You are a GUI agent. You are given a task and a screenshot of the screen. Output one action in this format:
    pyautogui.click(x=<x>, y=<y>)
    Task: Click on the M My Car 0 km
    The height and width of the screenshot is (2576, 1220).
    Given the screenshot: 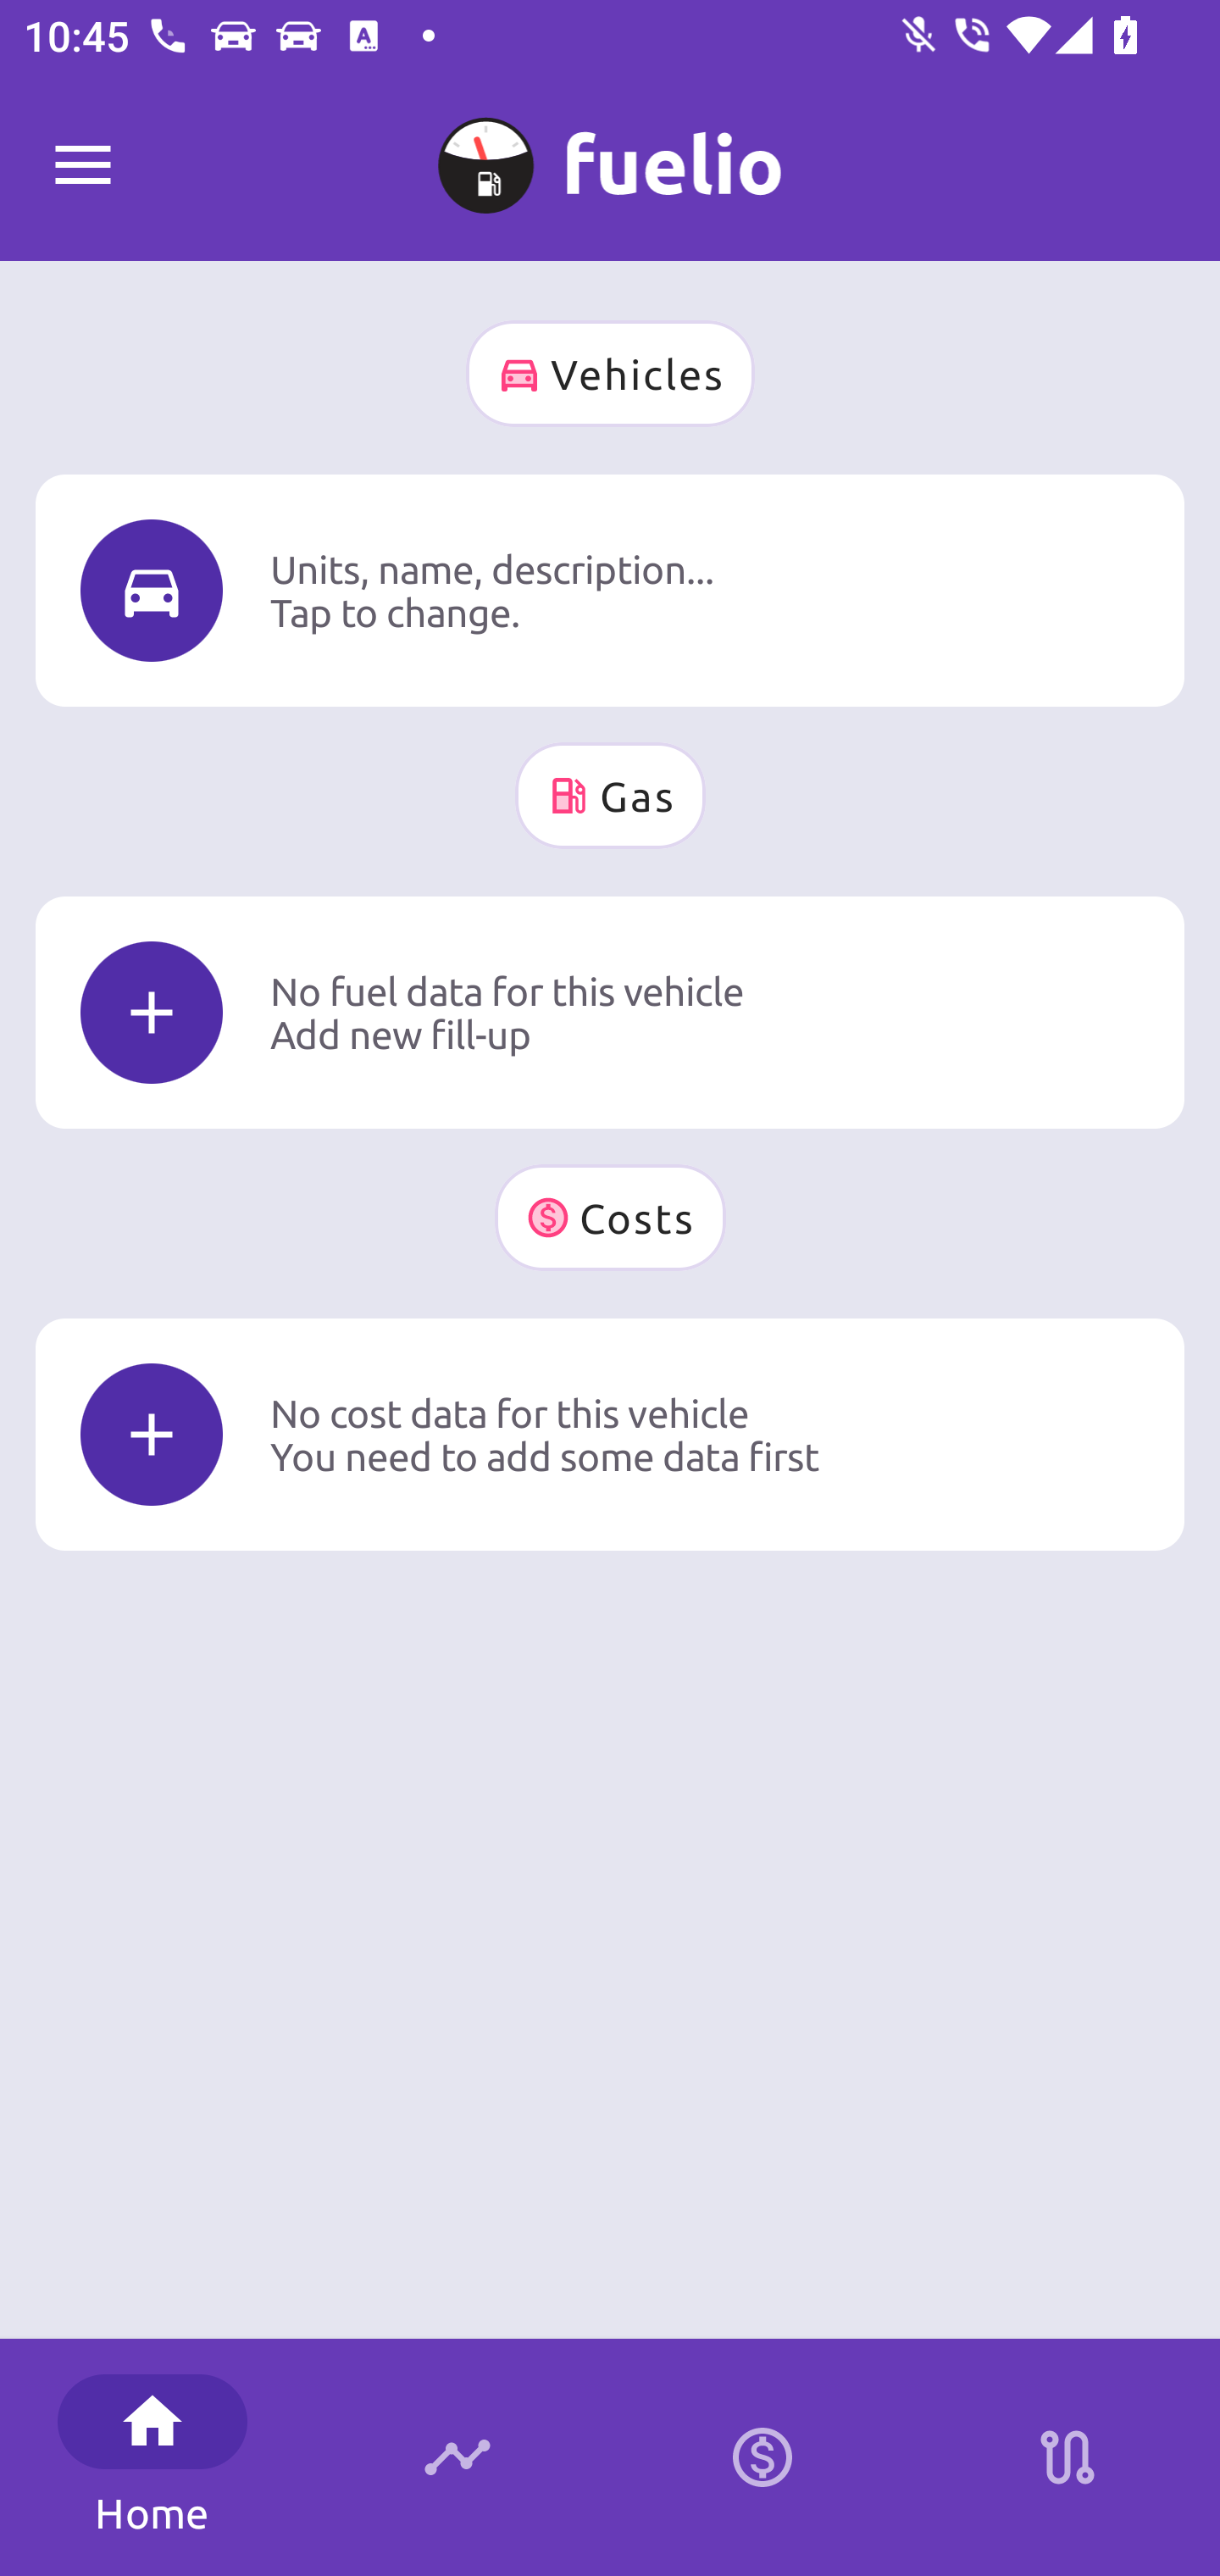 What is the action you would take?
    pyautogui.click(x=610, y=152)
    